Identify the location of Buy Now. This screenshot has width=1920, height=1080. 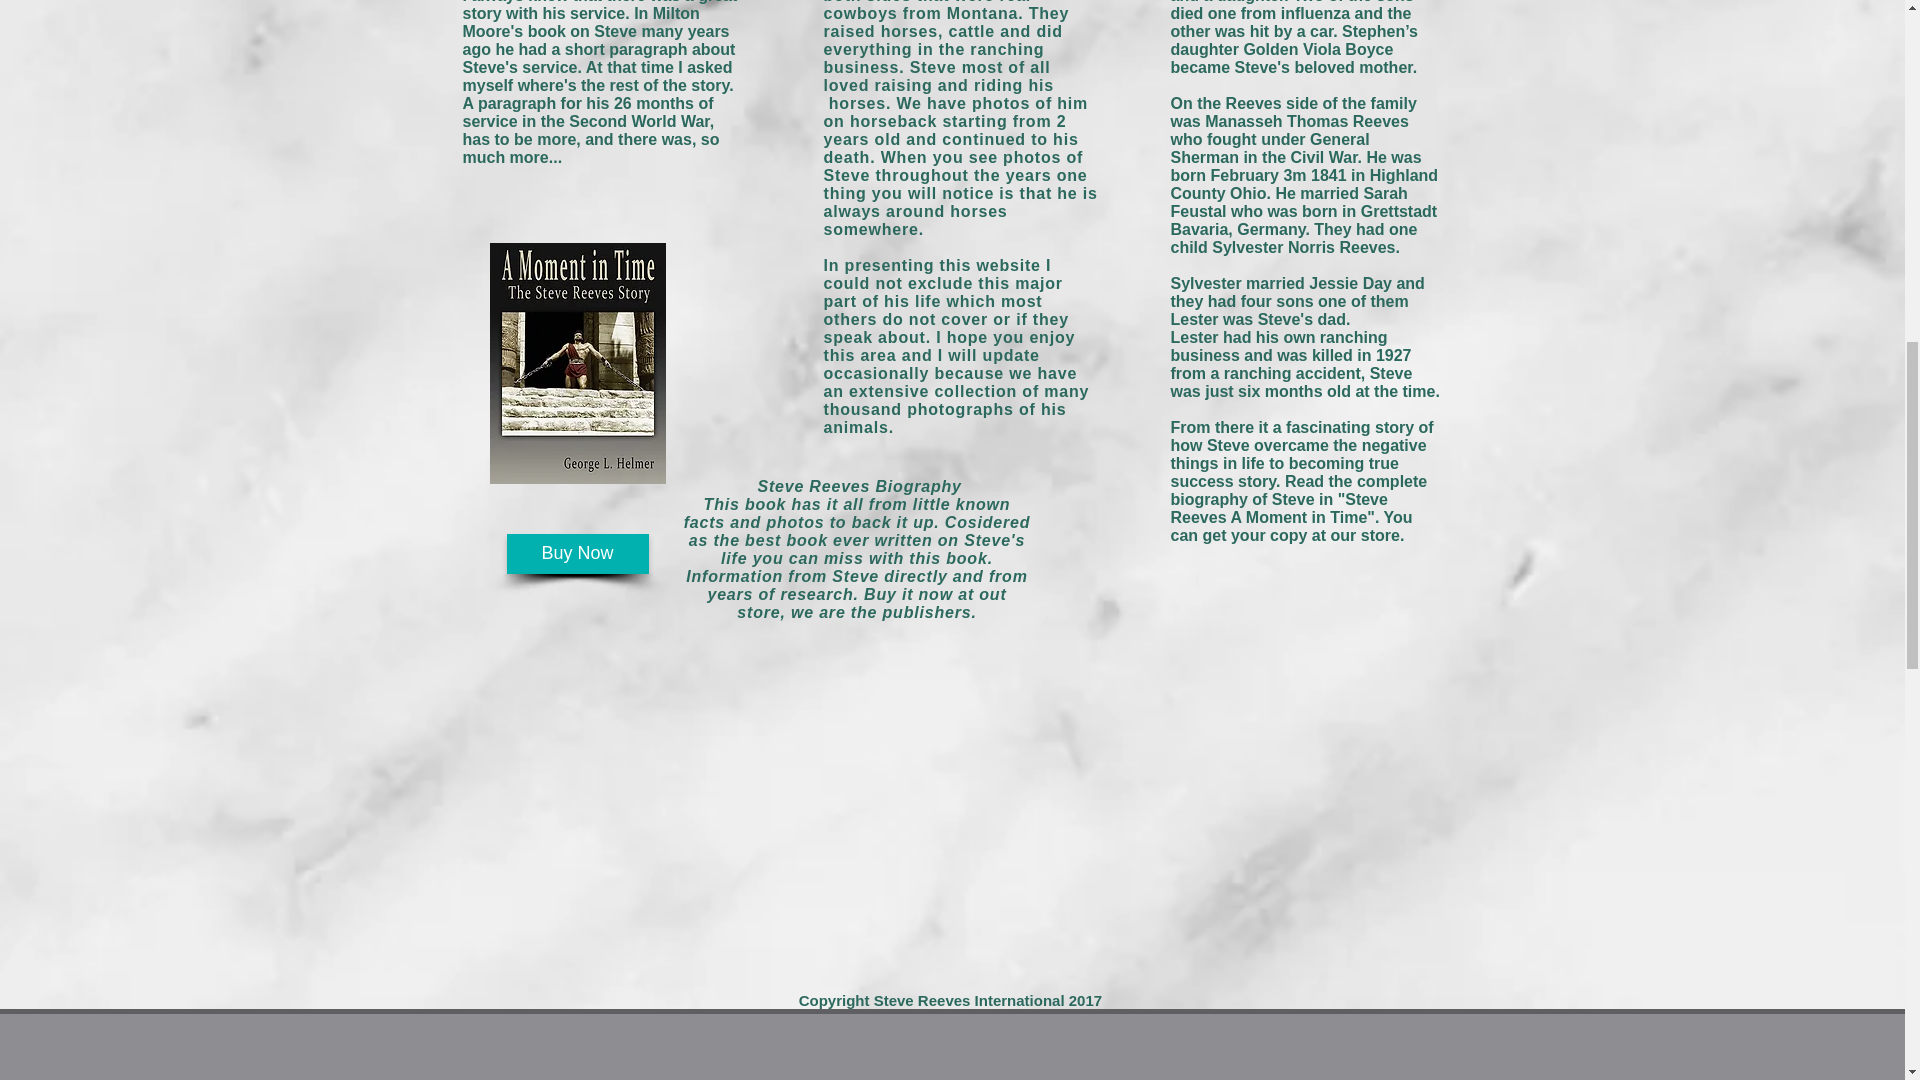
(577, 553).